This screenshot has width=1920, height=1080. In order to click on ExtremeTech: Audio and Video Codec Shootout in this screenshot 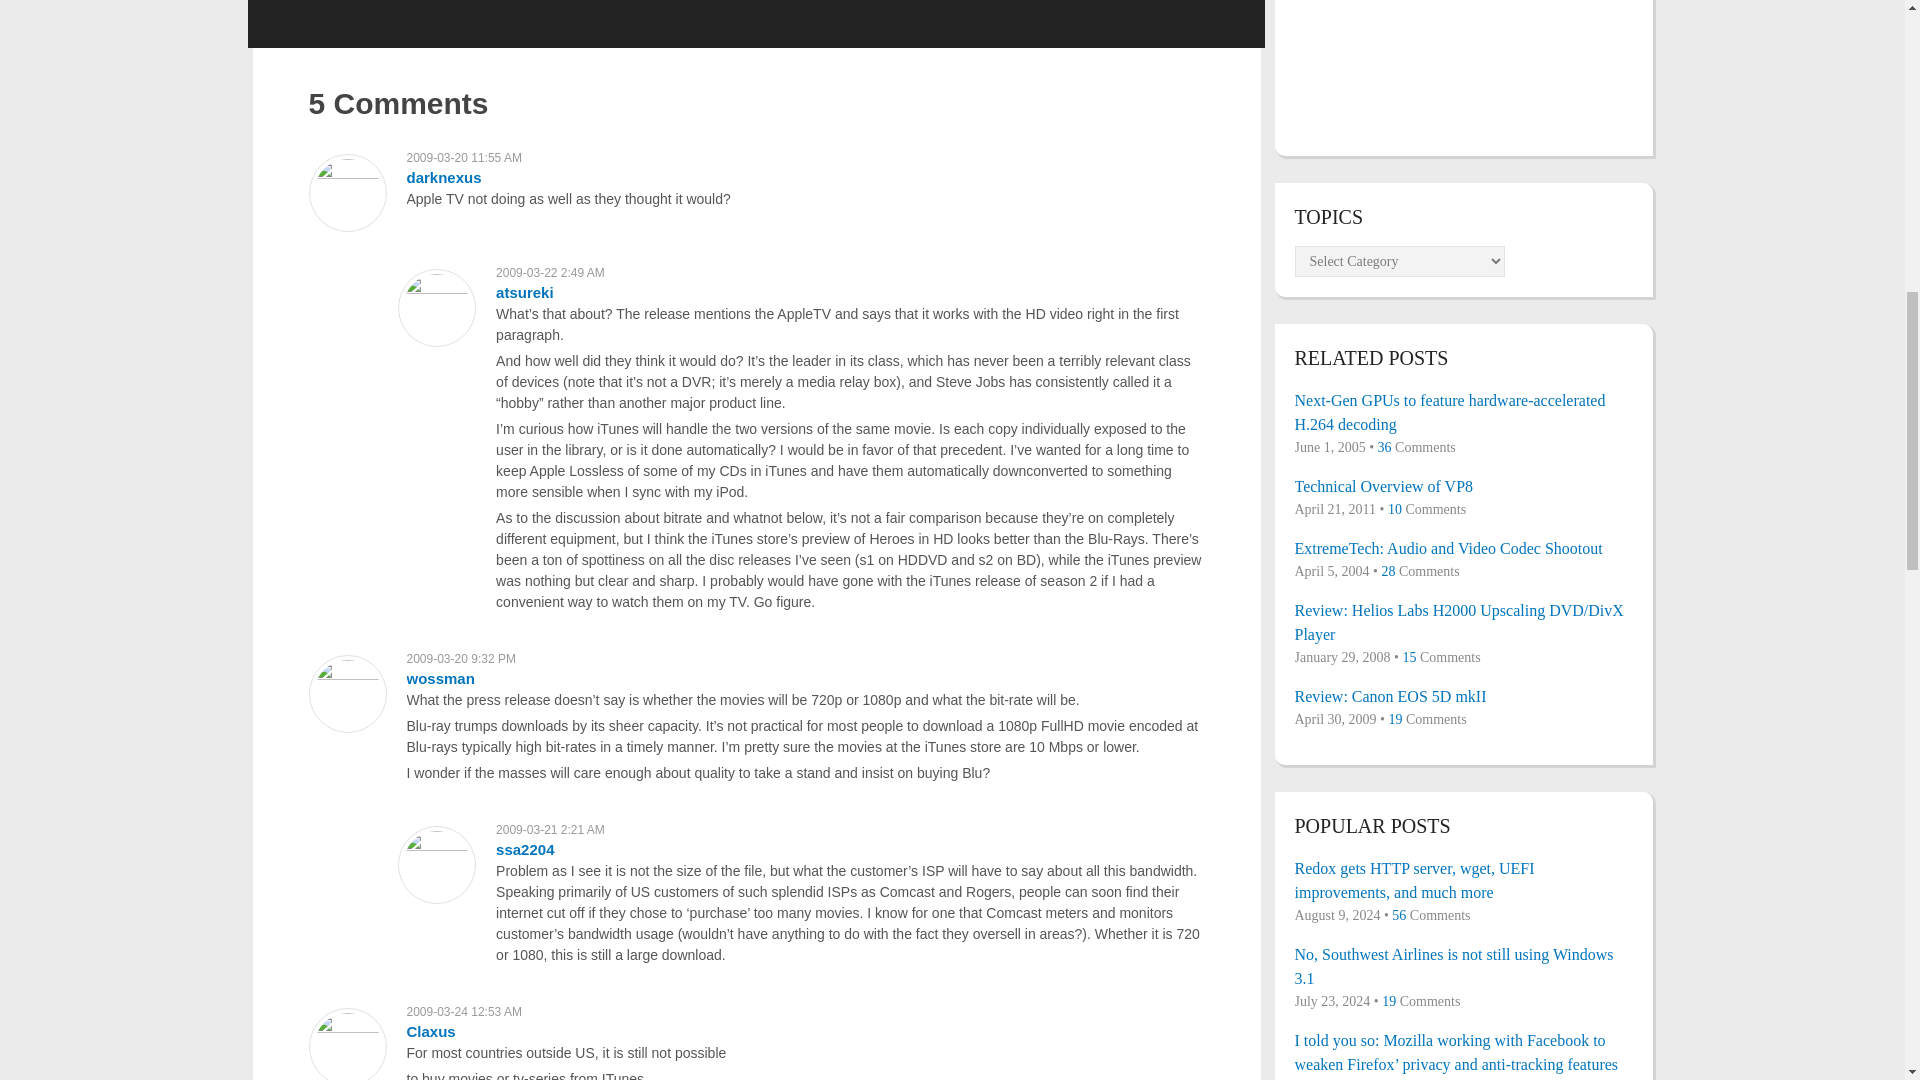, I will do `click(1463, 548)`.